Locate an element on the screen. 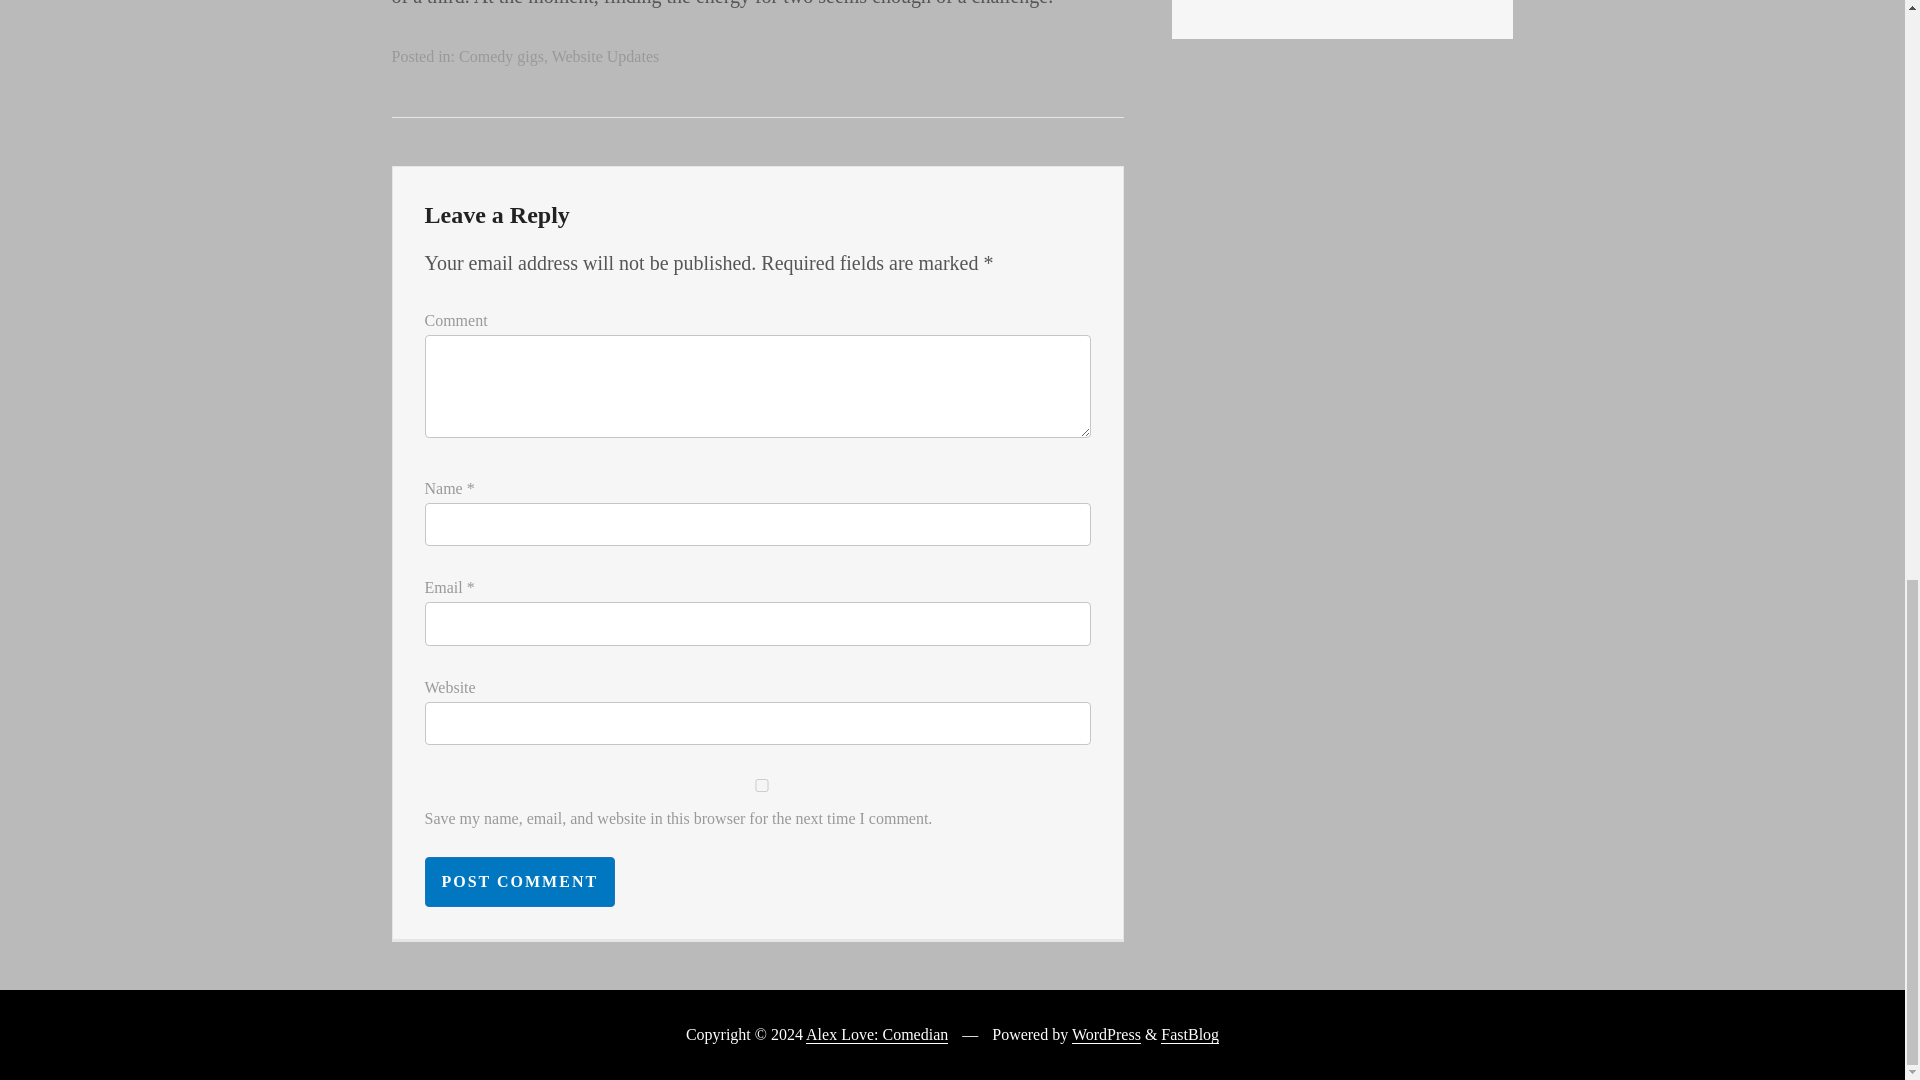 The width and height of the screenshot is (1920, 1080). Comedy gigs is located at coordinates (500, 56).